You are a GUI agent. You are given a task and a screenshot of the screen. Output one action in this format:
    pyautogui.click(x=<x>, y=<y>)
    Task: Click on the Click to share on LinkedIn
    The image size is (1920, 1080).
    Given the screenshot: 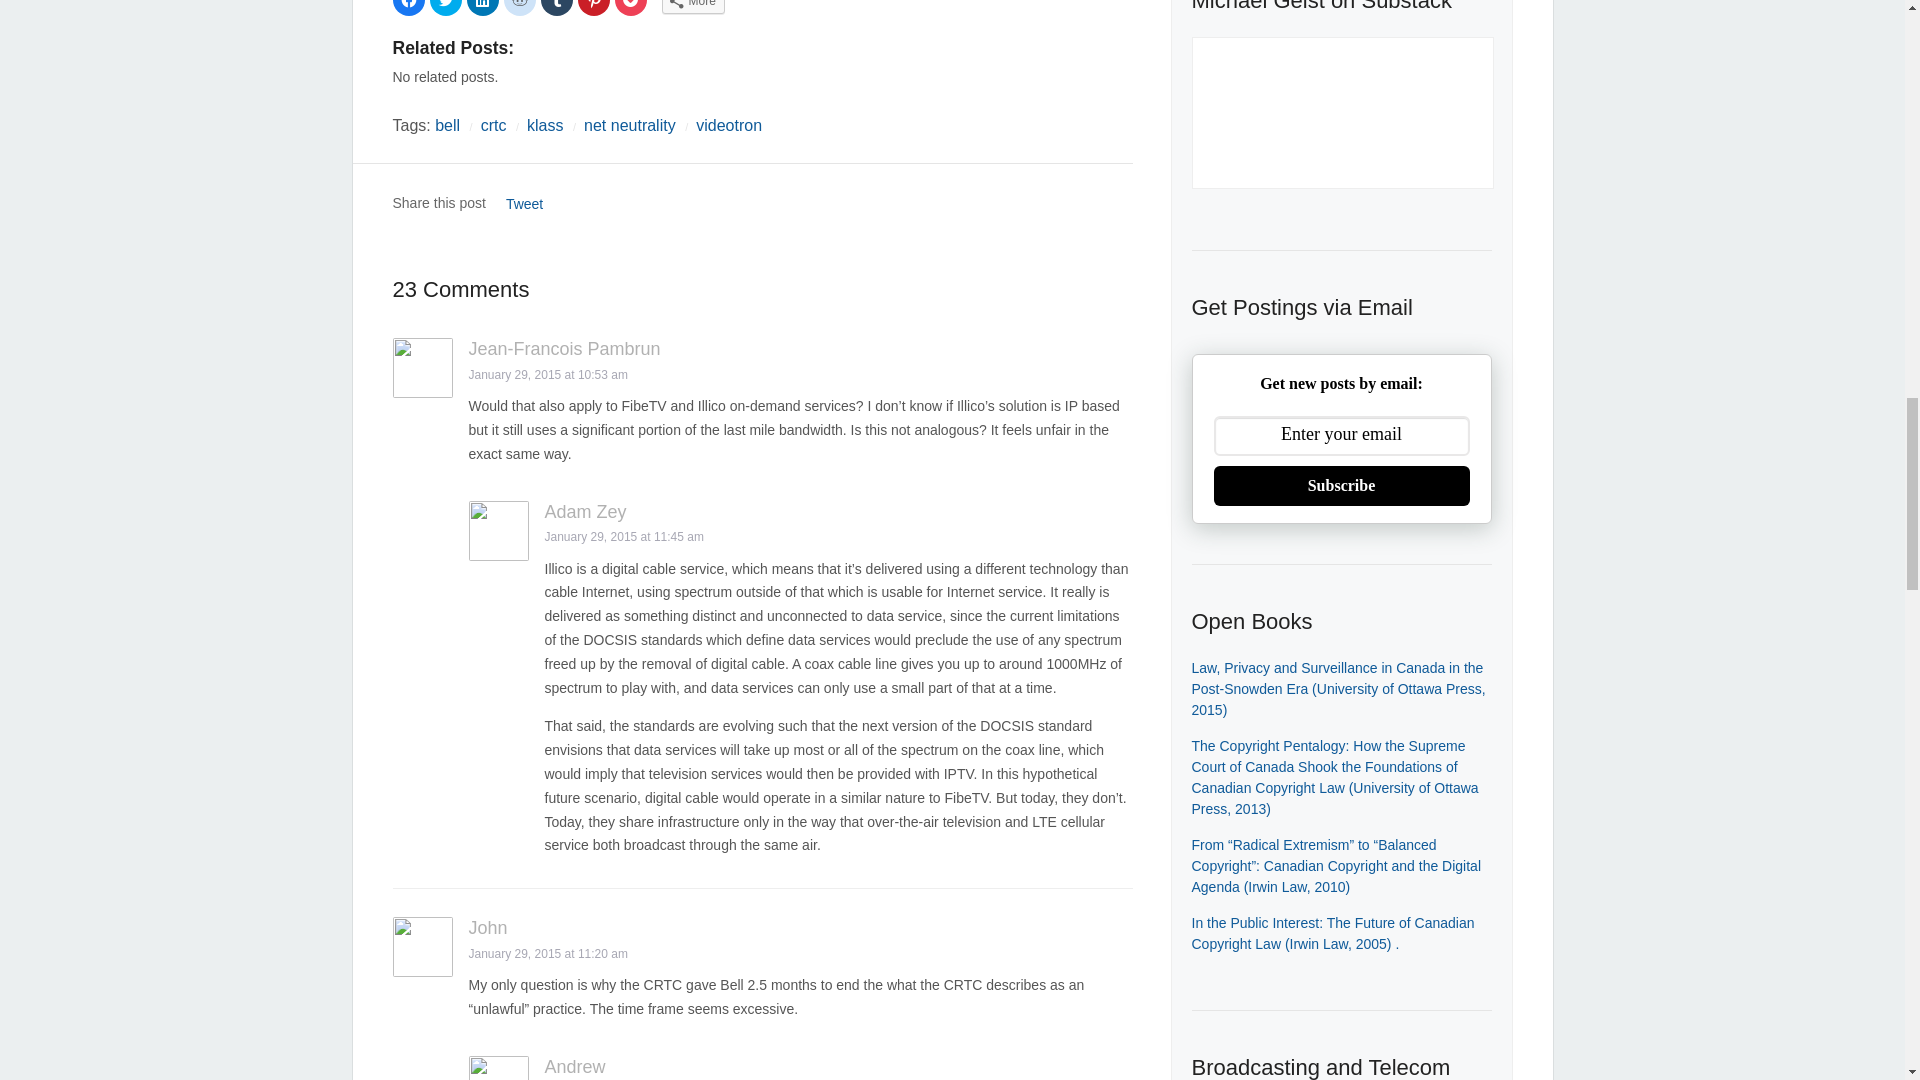 What is the action you would take?
    pyautogui.click(x=482, y=8)
    